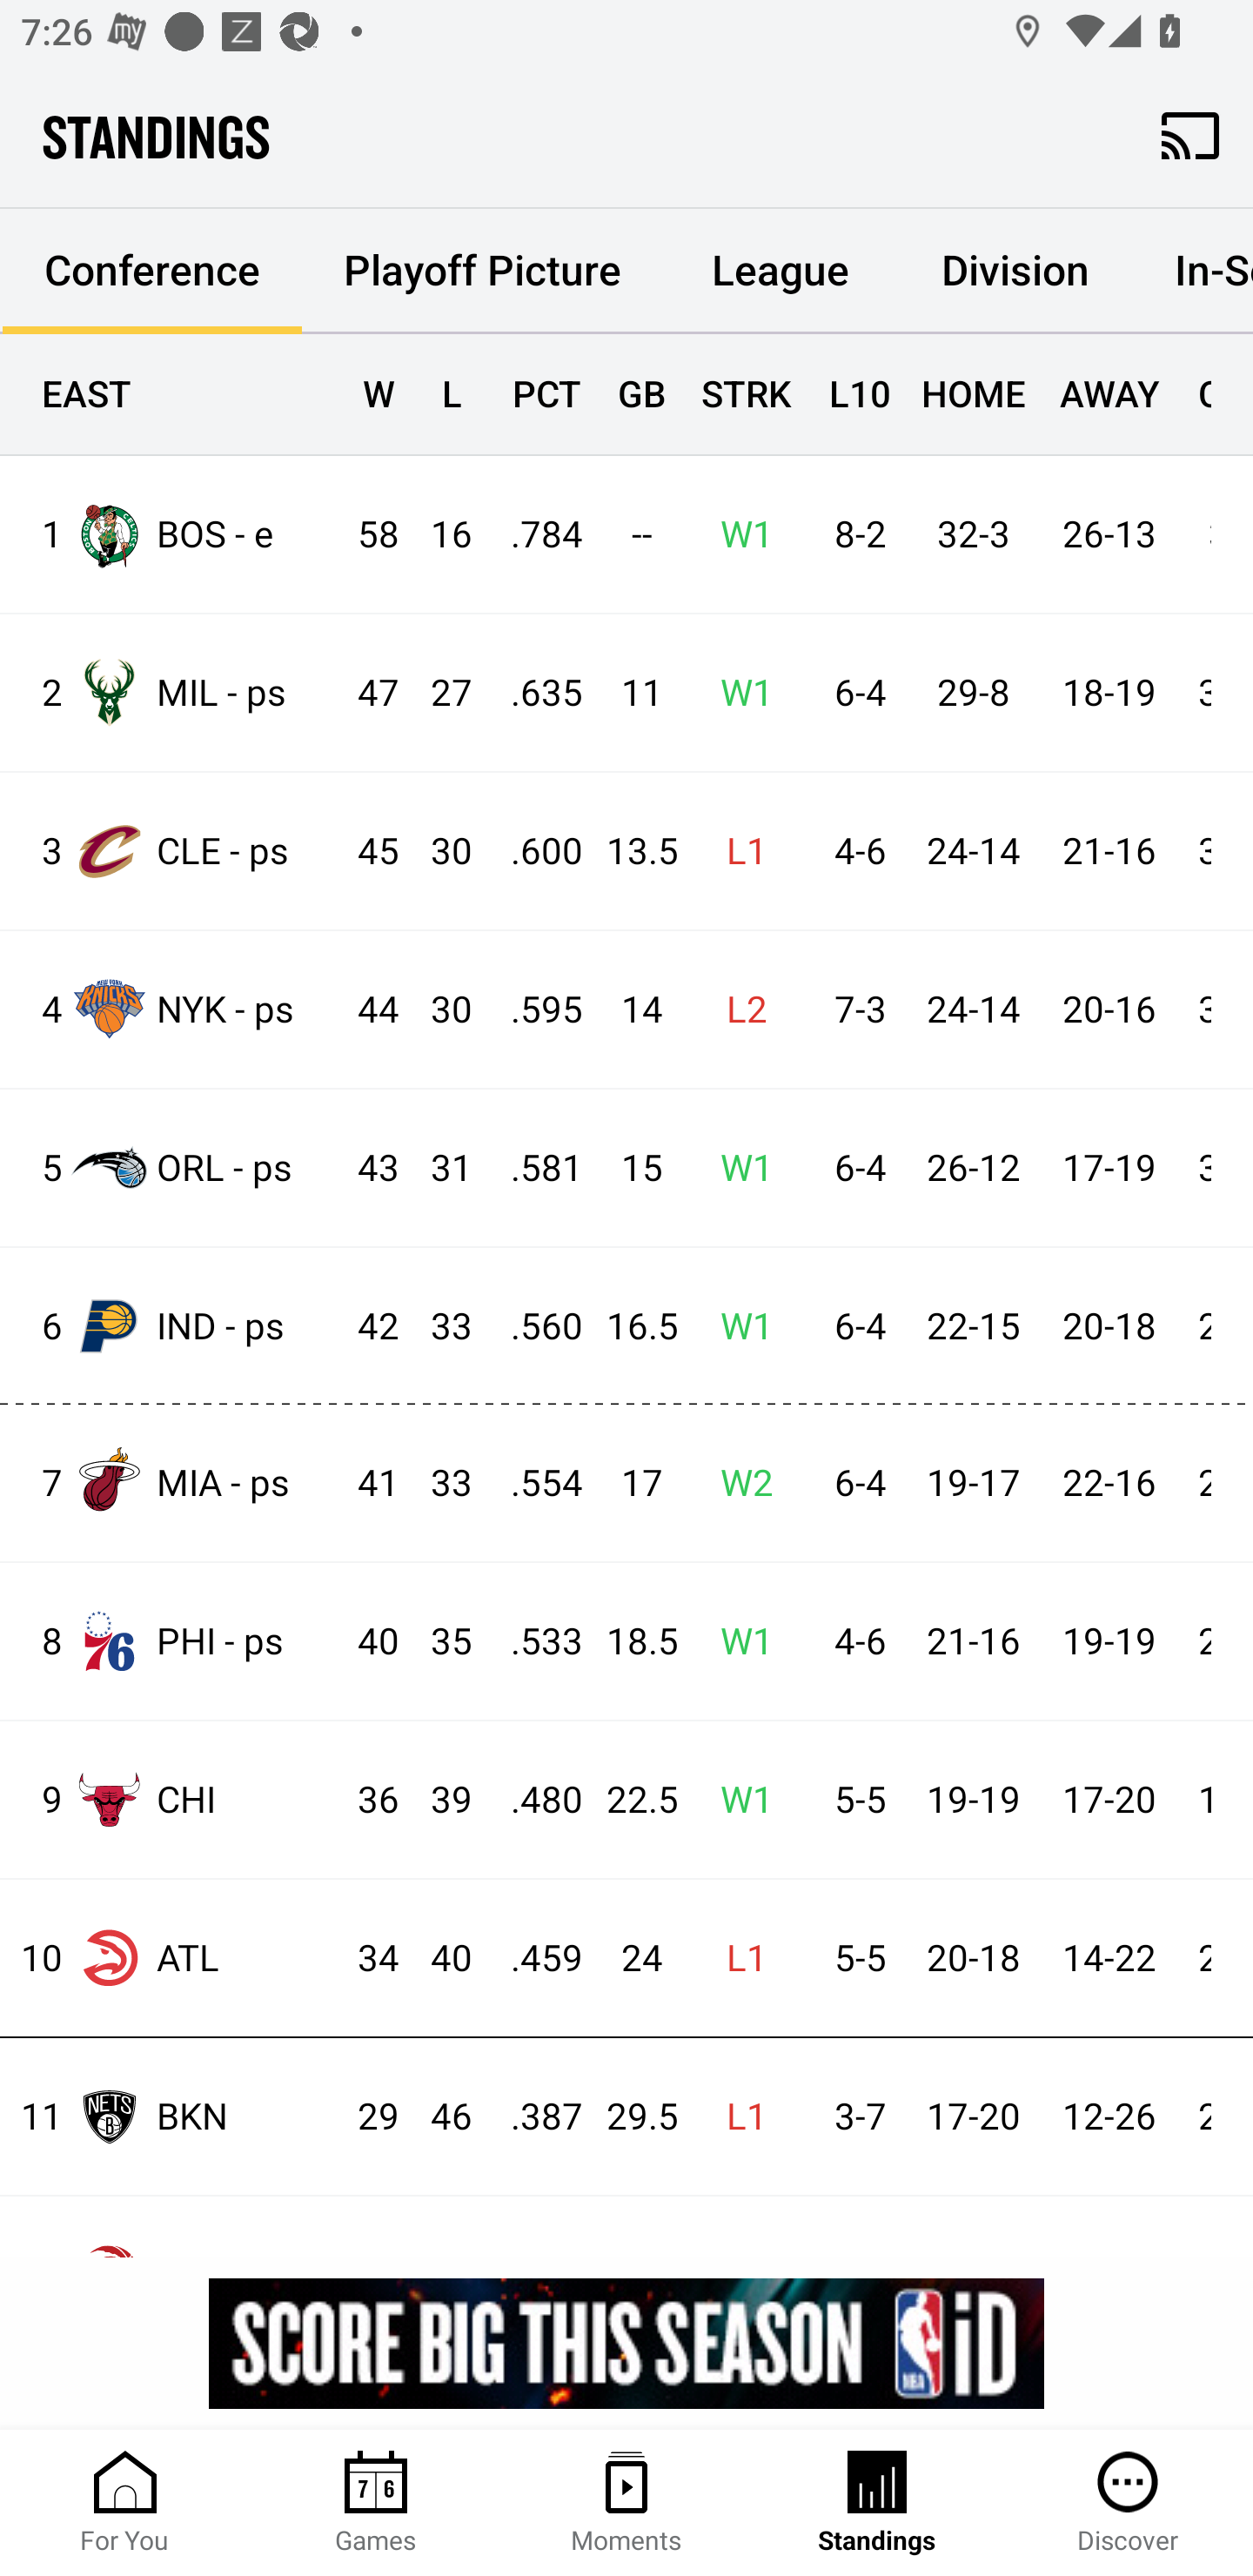 This screenshot has height=2576, width=1253. What do you see at coordinates (628, 851) in the screenshot?
I see `13.5` at bounding box center [628, 851].